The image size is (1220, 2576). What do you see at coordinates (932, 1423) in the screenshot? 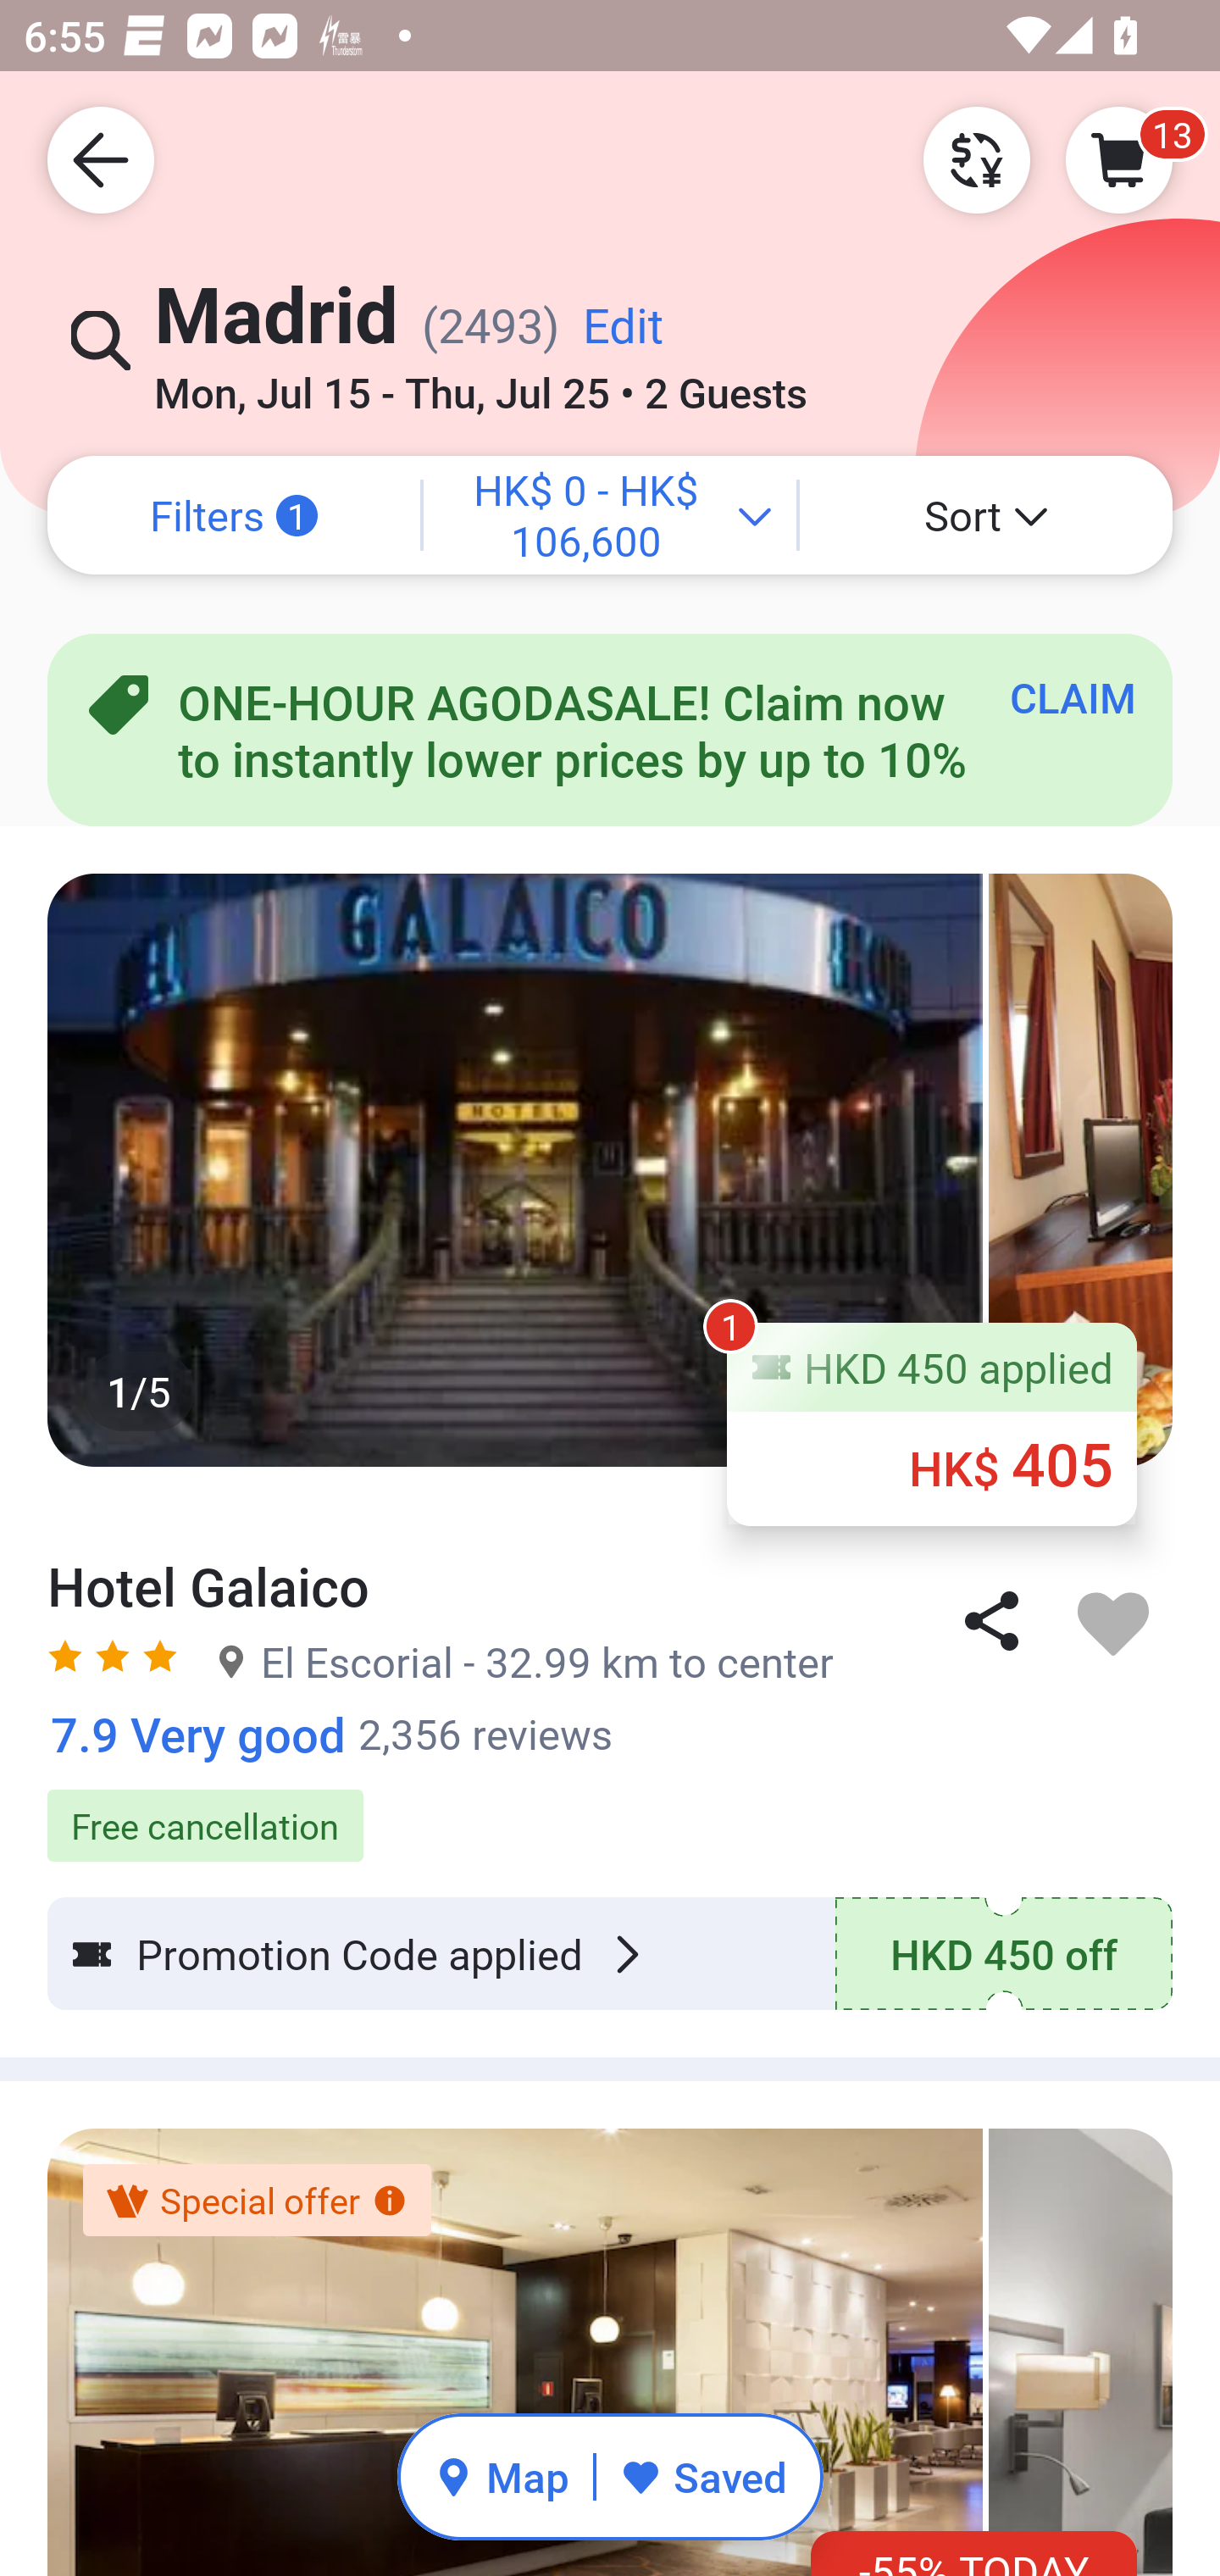
I see `HKD 450 applied ‪HK$ 405 1` at bounding box center [932, 1423].